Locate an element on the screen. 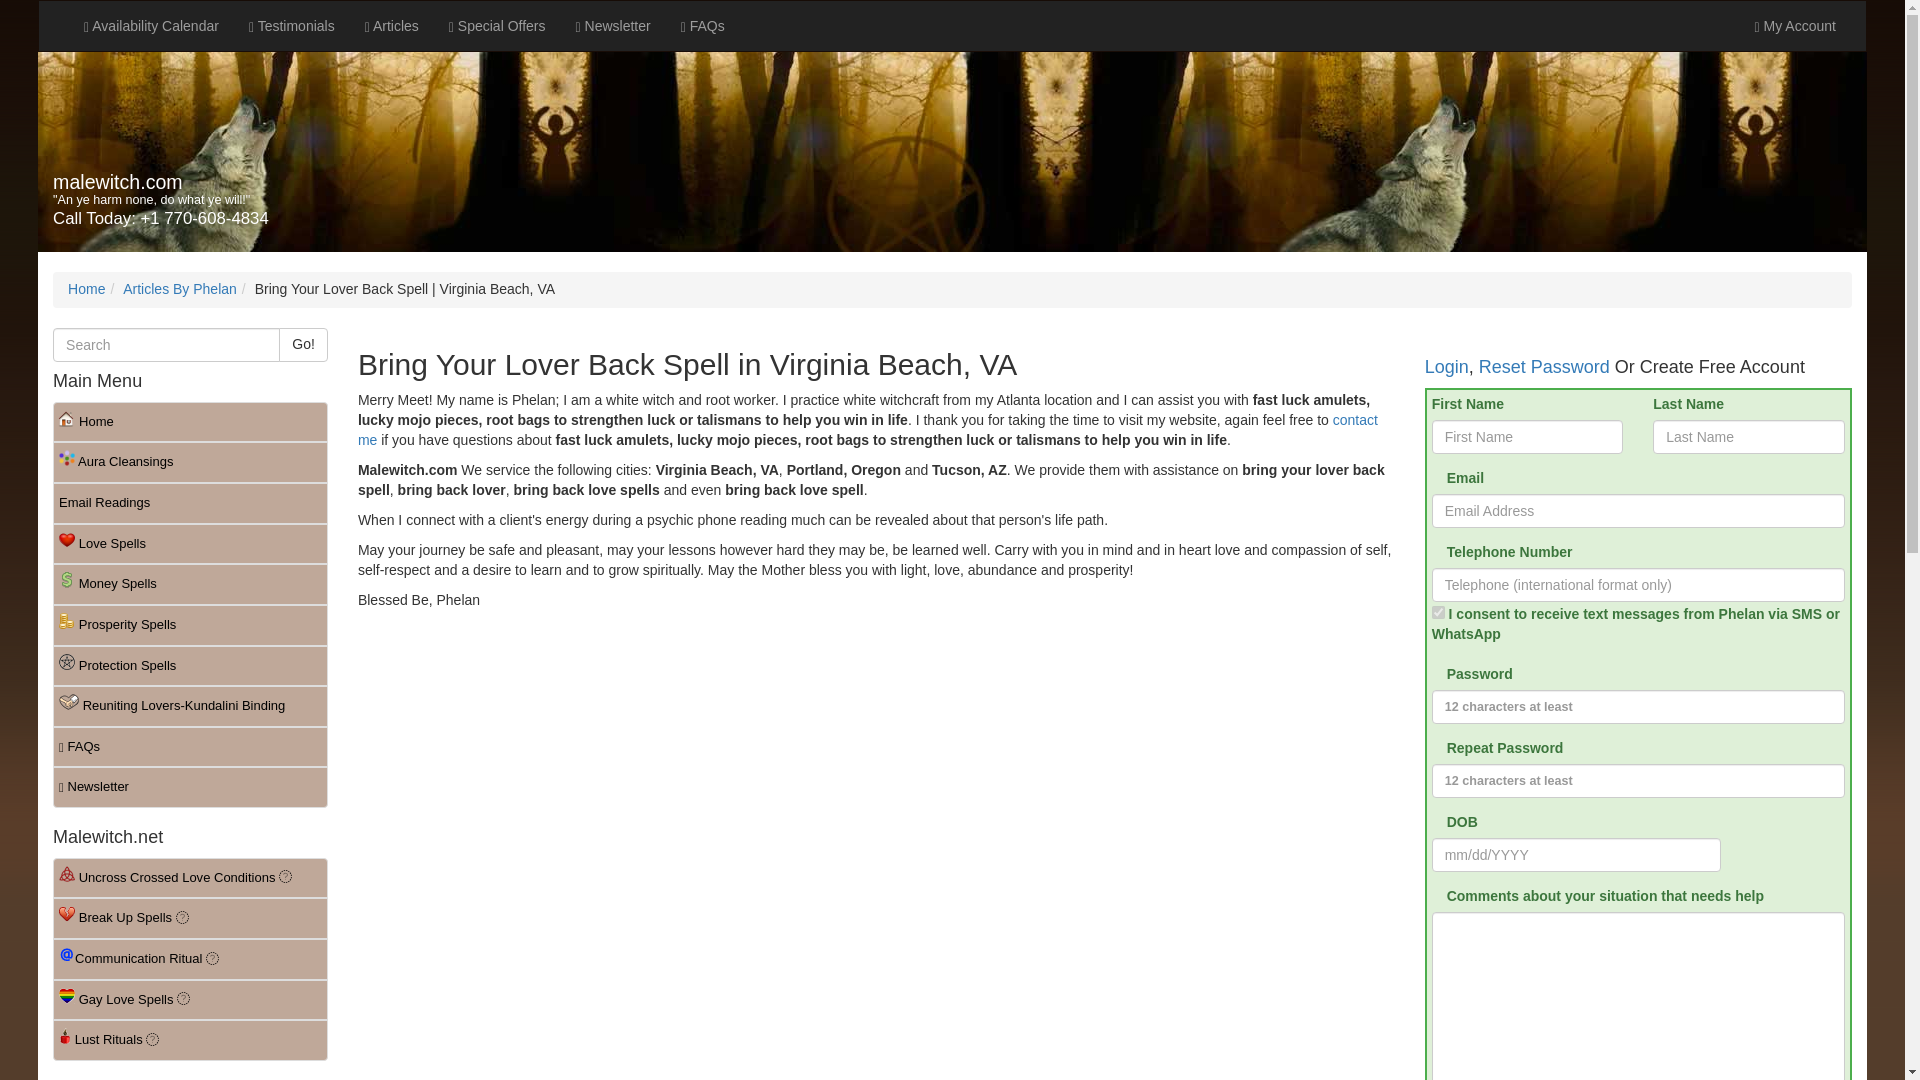  Communication Ritual is located at coordinates (190, 958).